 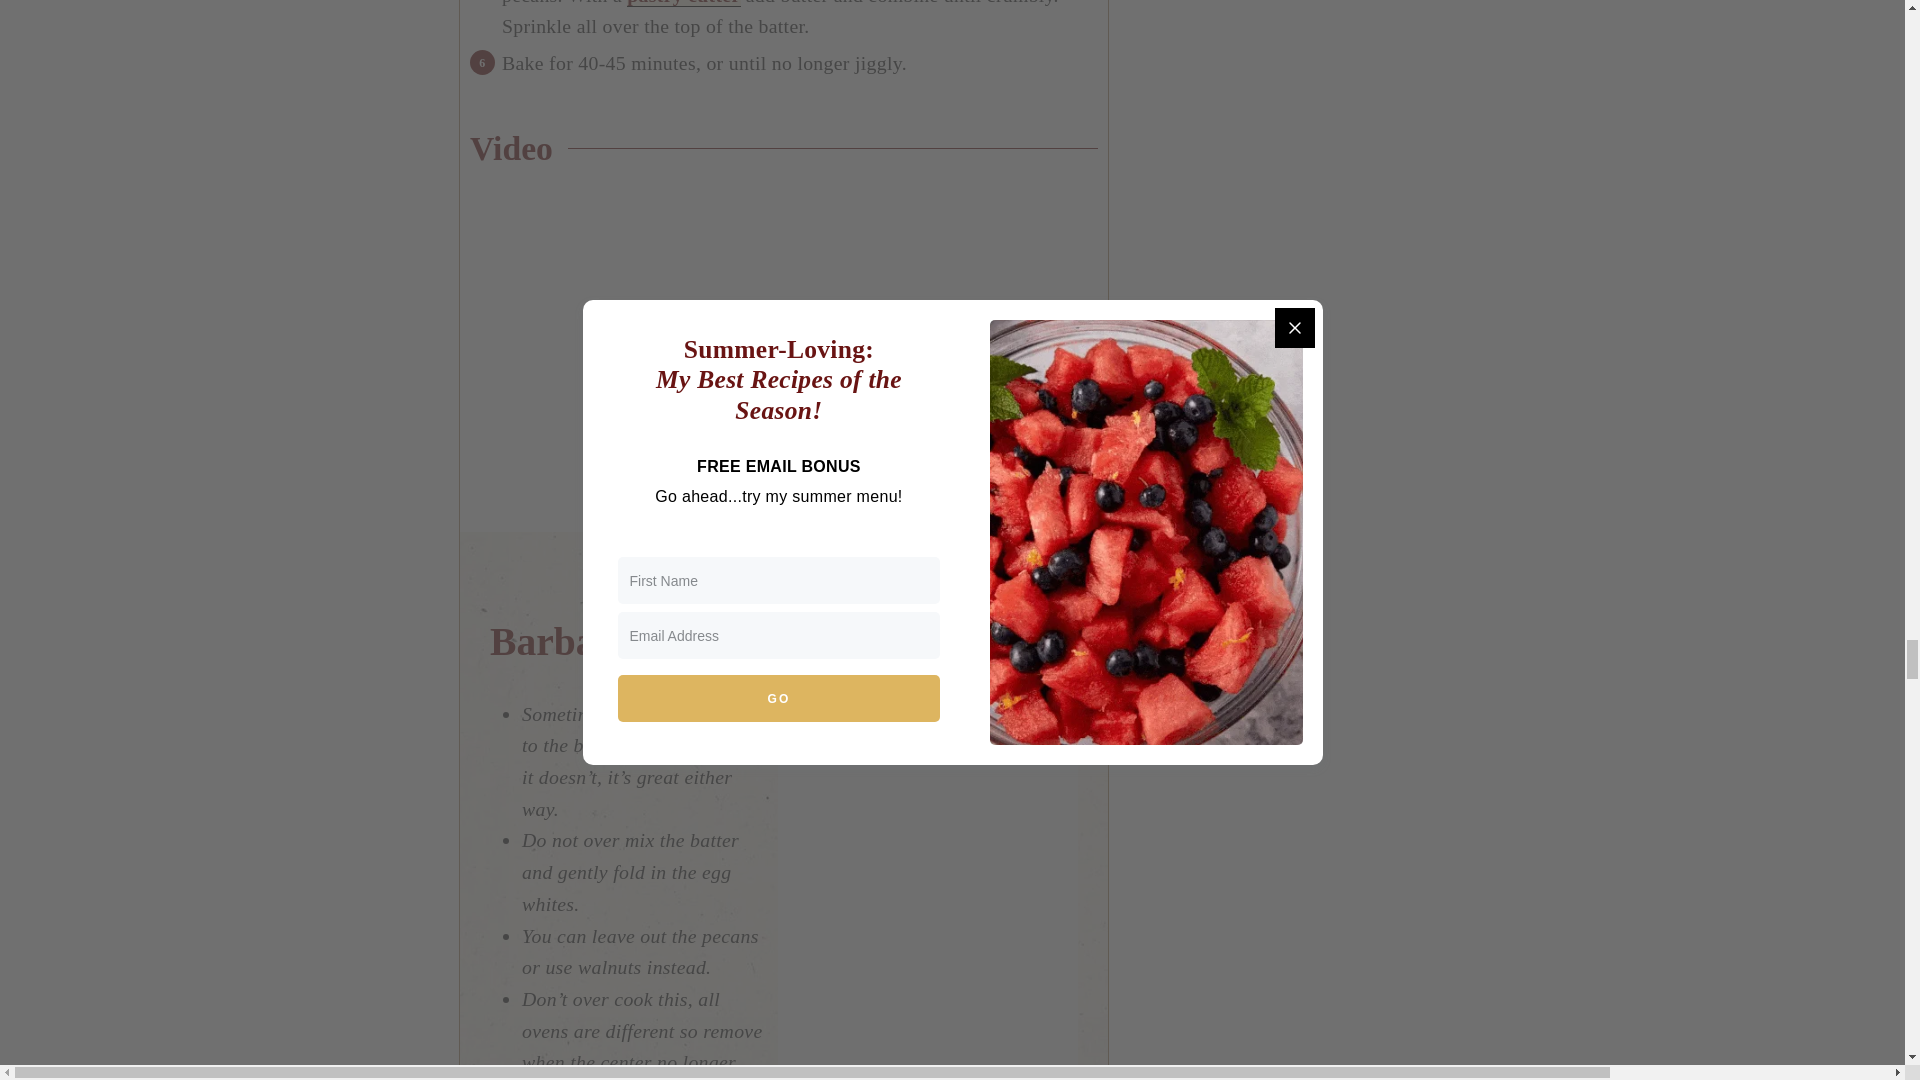 I want to click on YouTube video player, so click(x=750, y=344).